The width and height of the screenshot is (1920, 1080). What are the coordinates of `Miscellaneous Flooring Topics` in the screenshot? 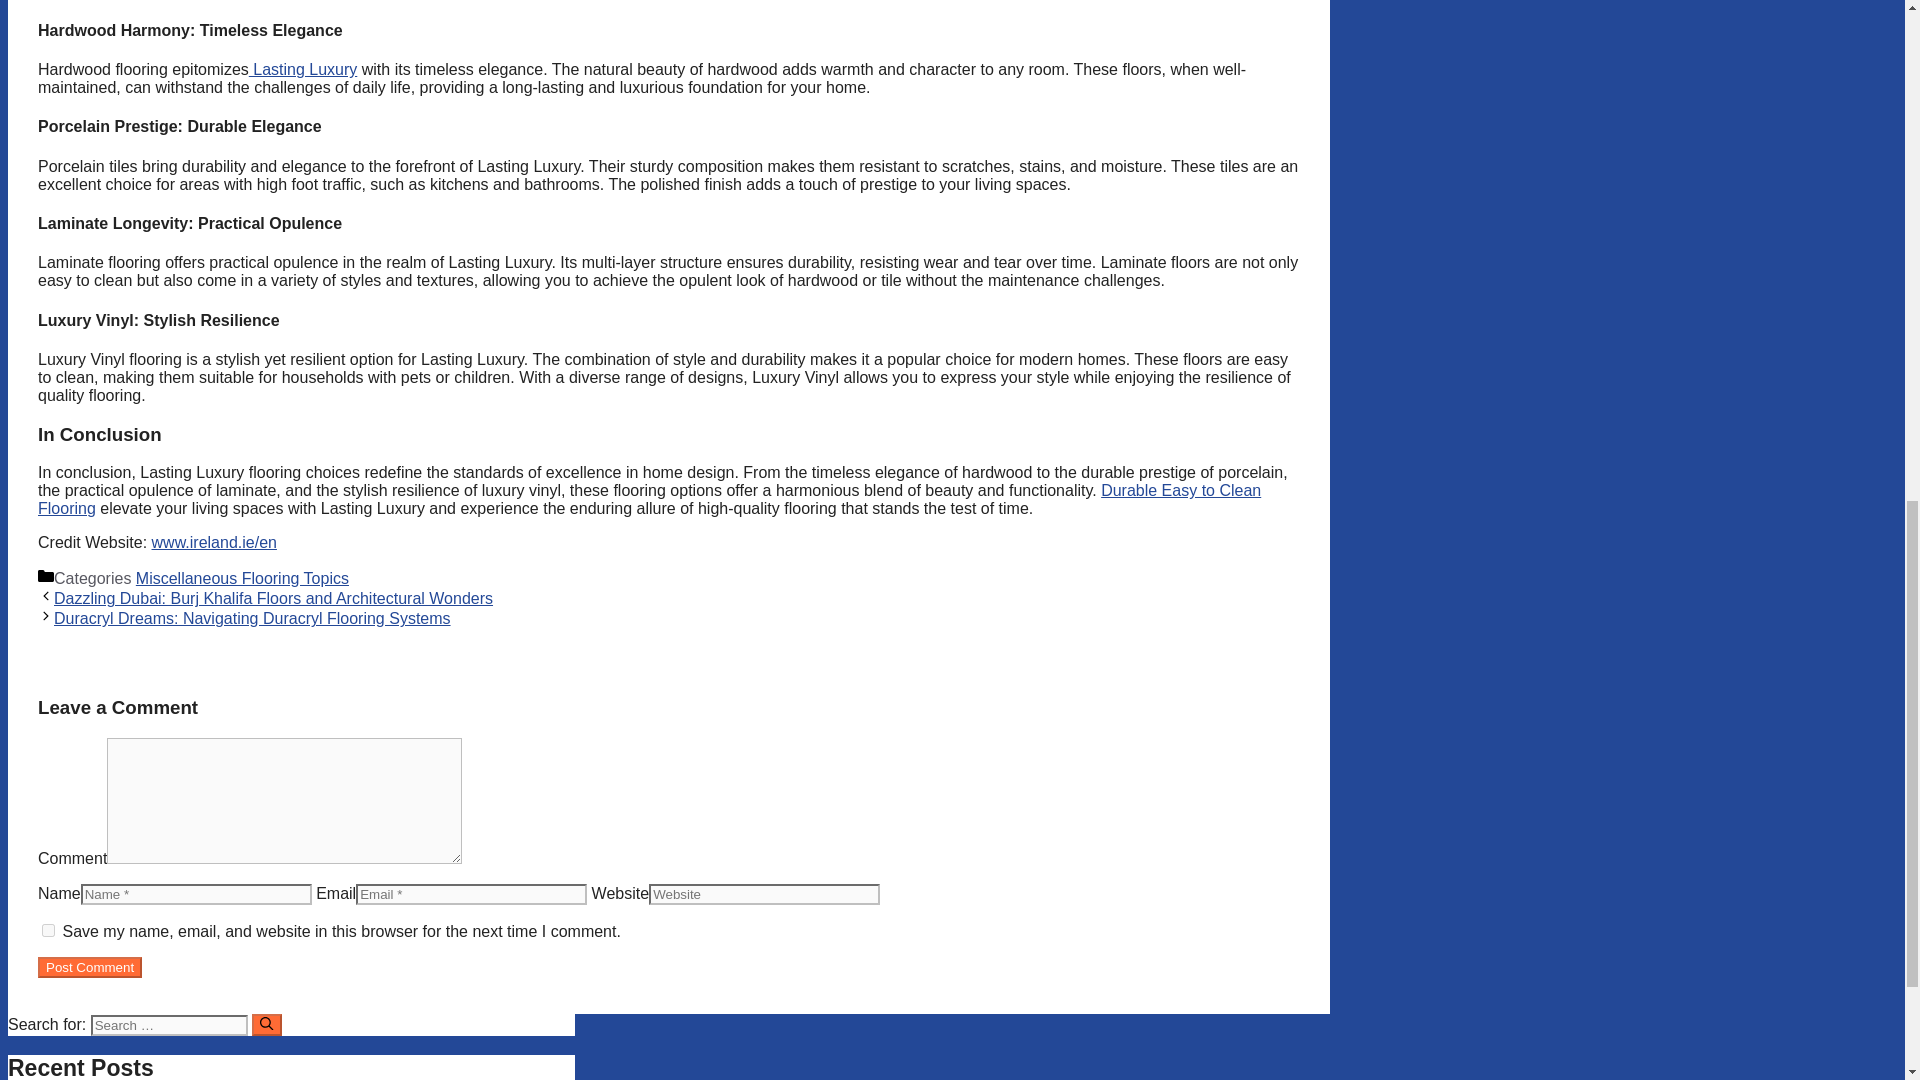 It's located at (242, 578).